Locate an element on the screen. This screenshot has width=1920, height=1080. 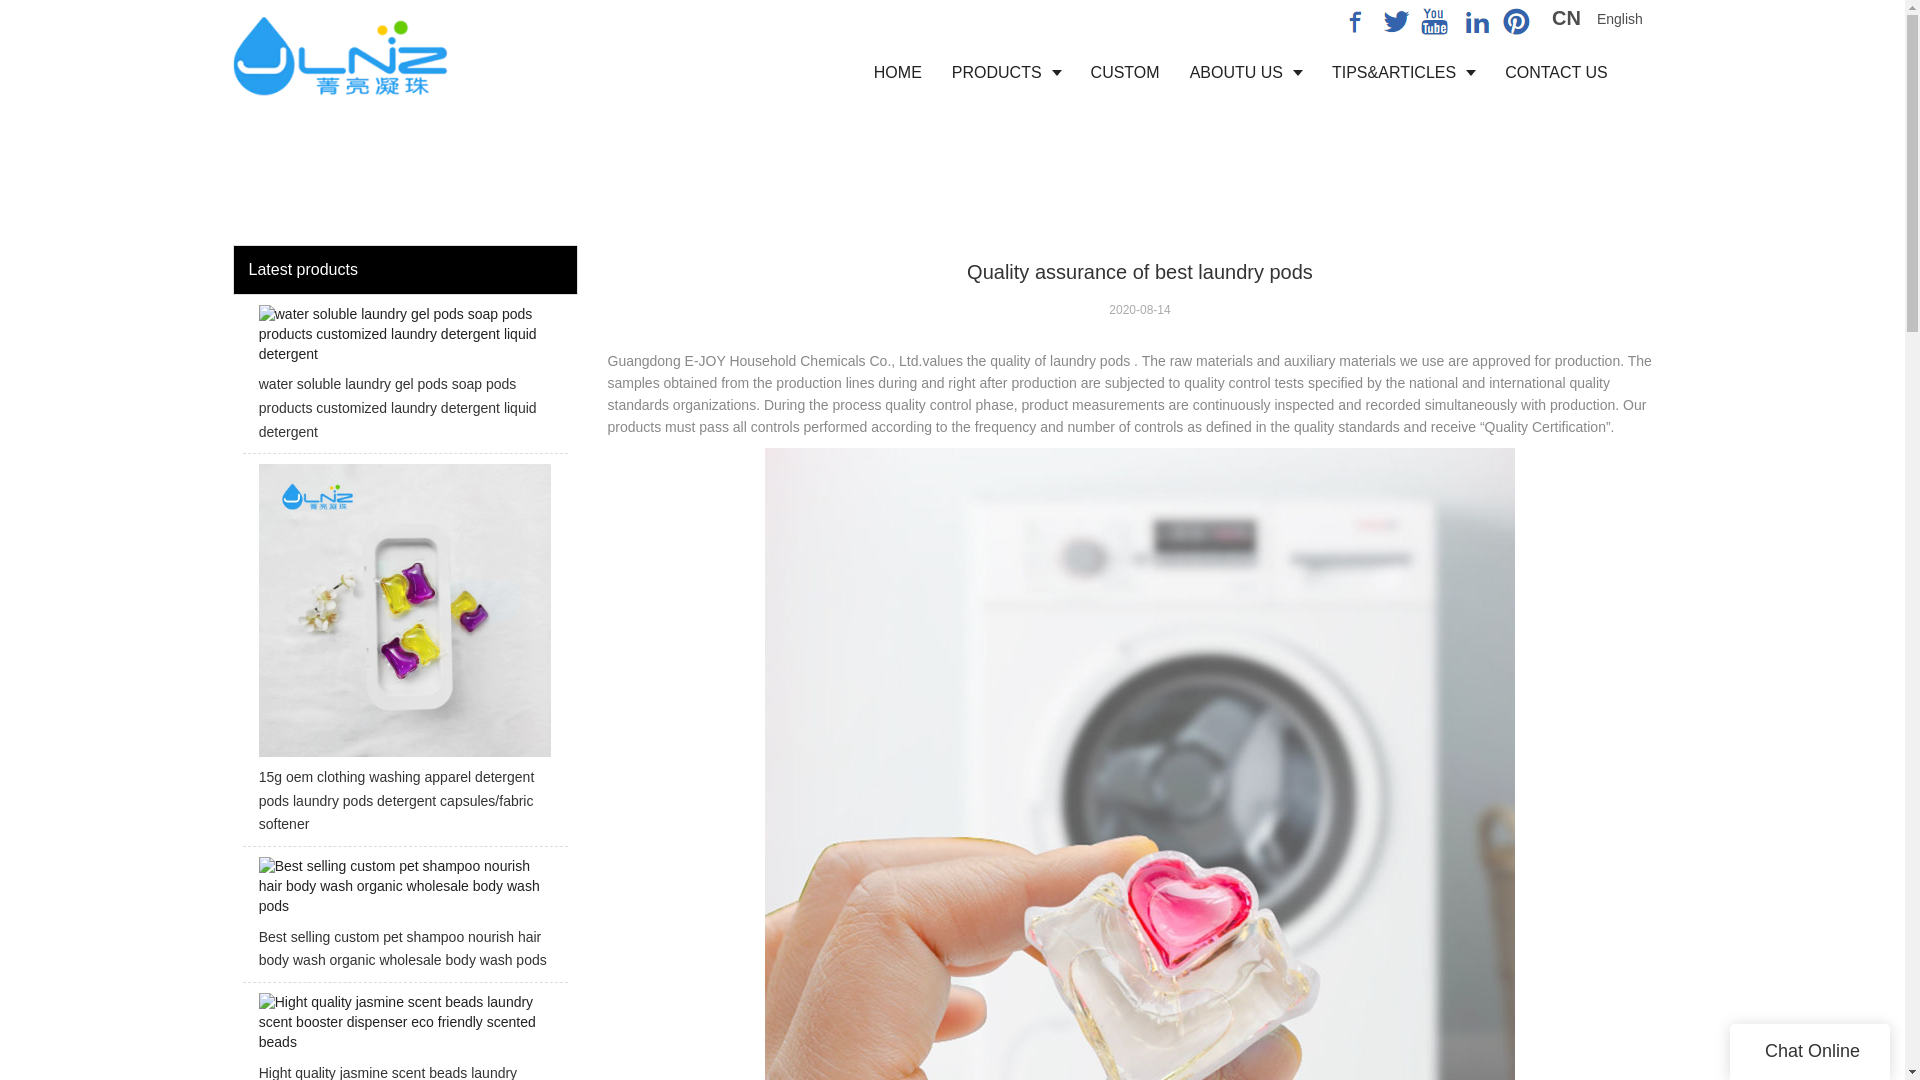
PRODUCTS is located at coordinates (1006, 72).